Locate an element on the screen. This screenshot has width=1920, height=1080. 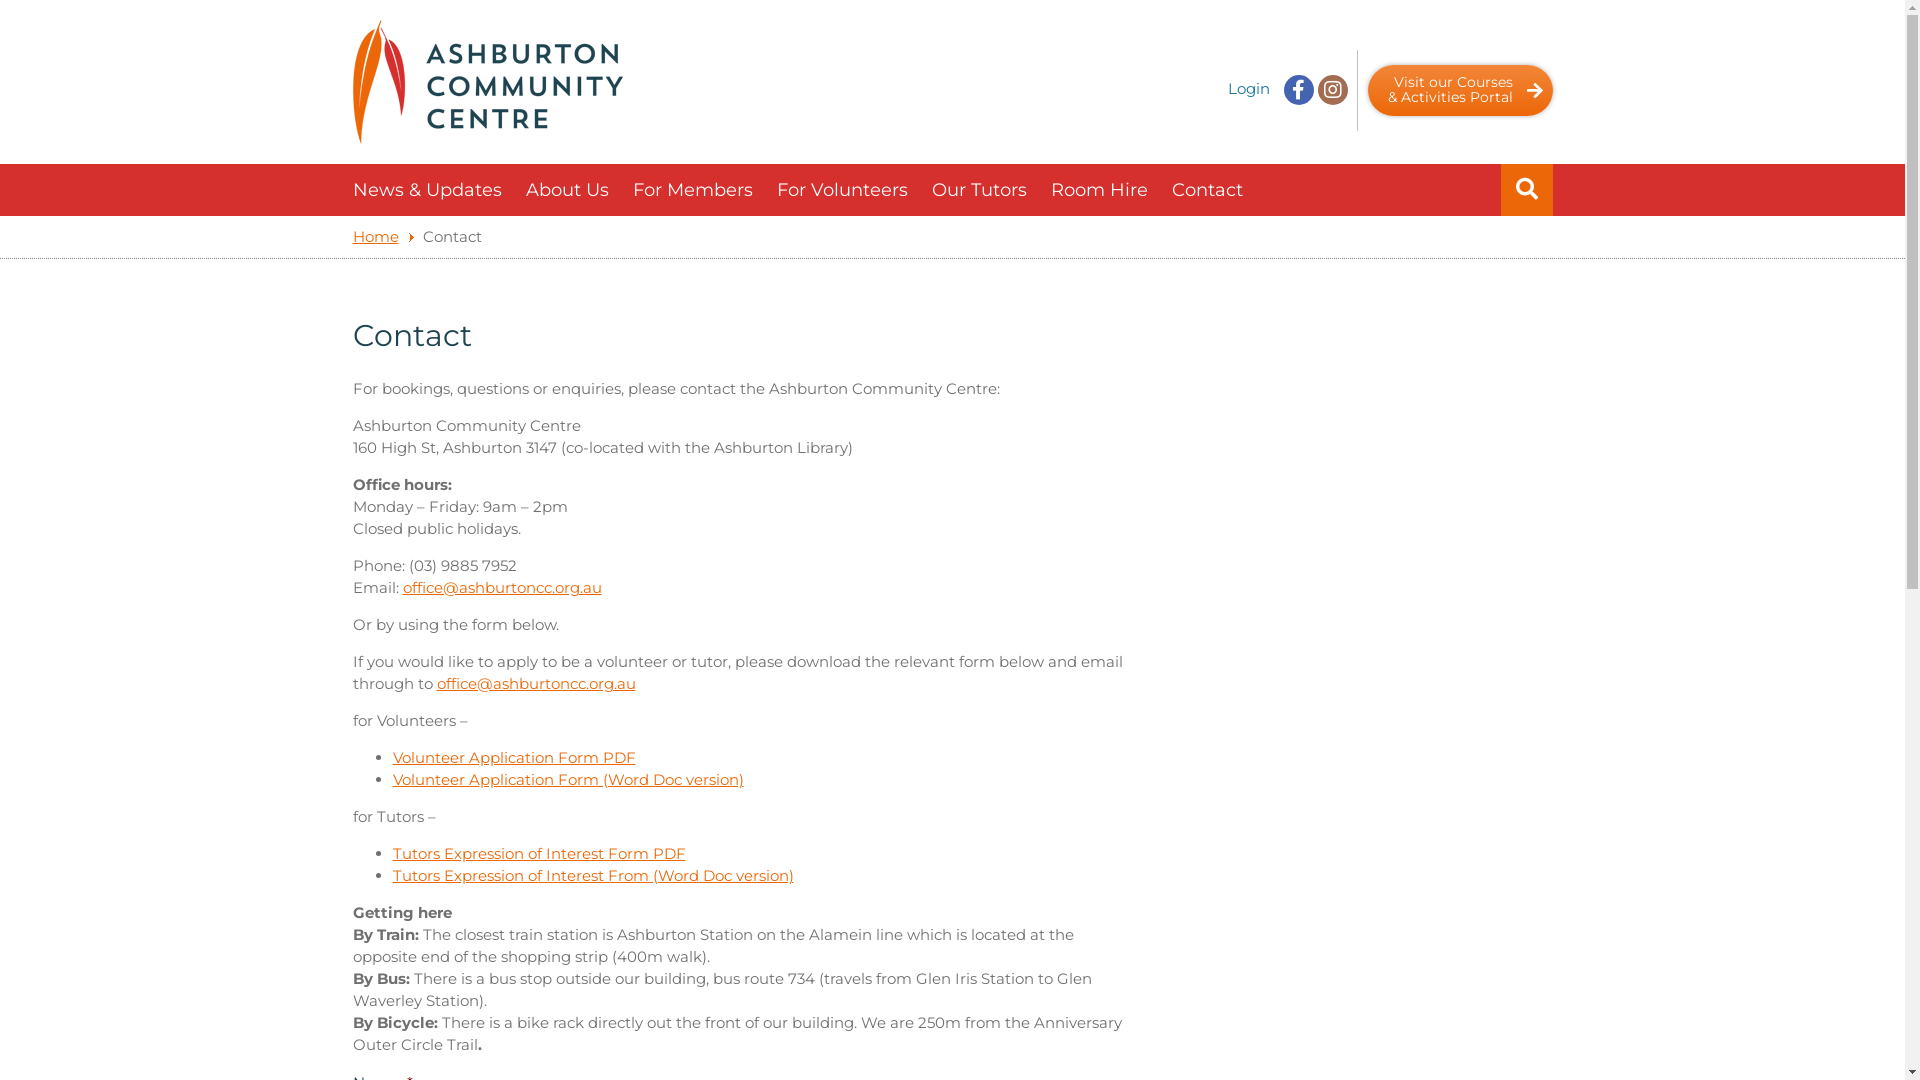
Contact is located at coordinates (1208, 190).